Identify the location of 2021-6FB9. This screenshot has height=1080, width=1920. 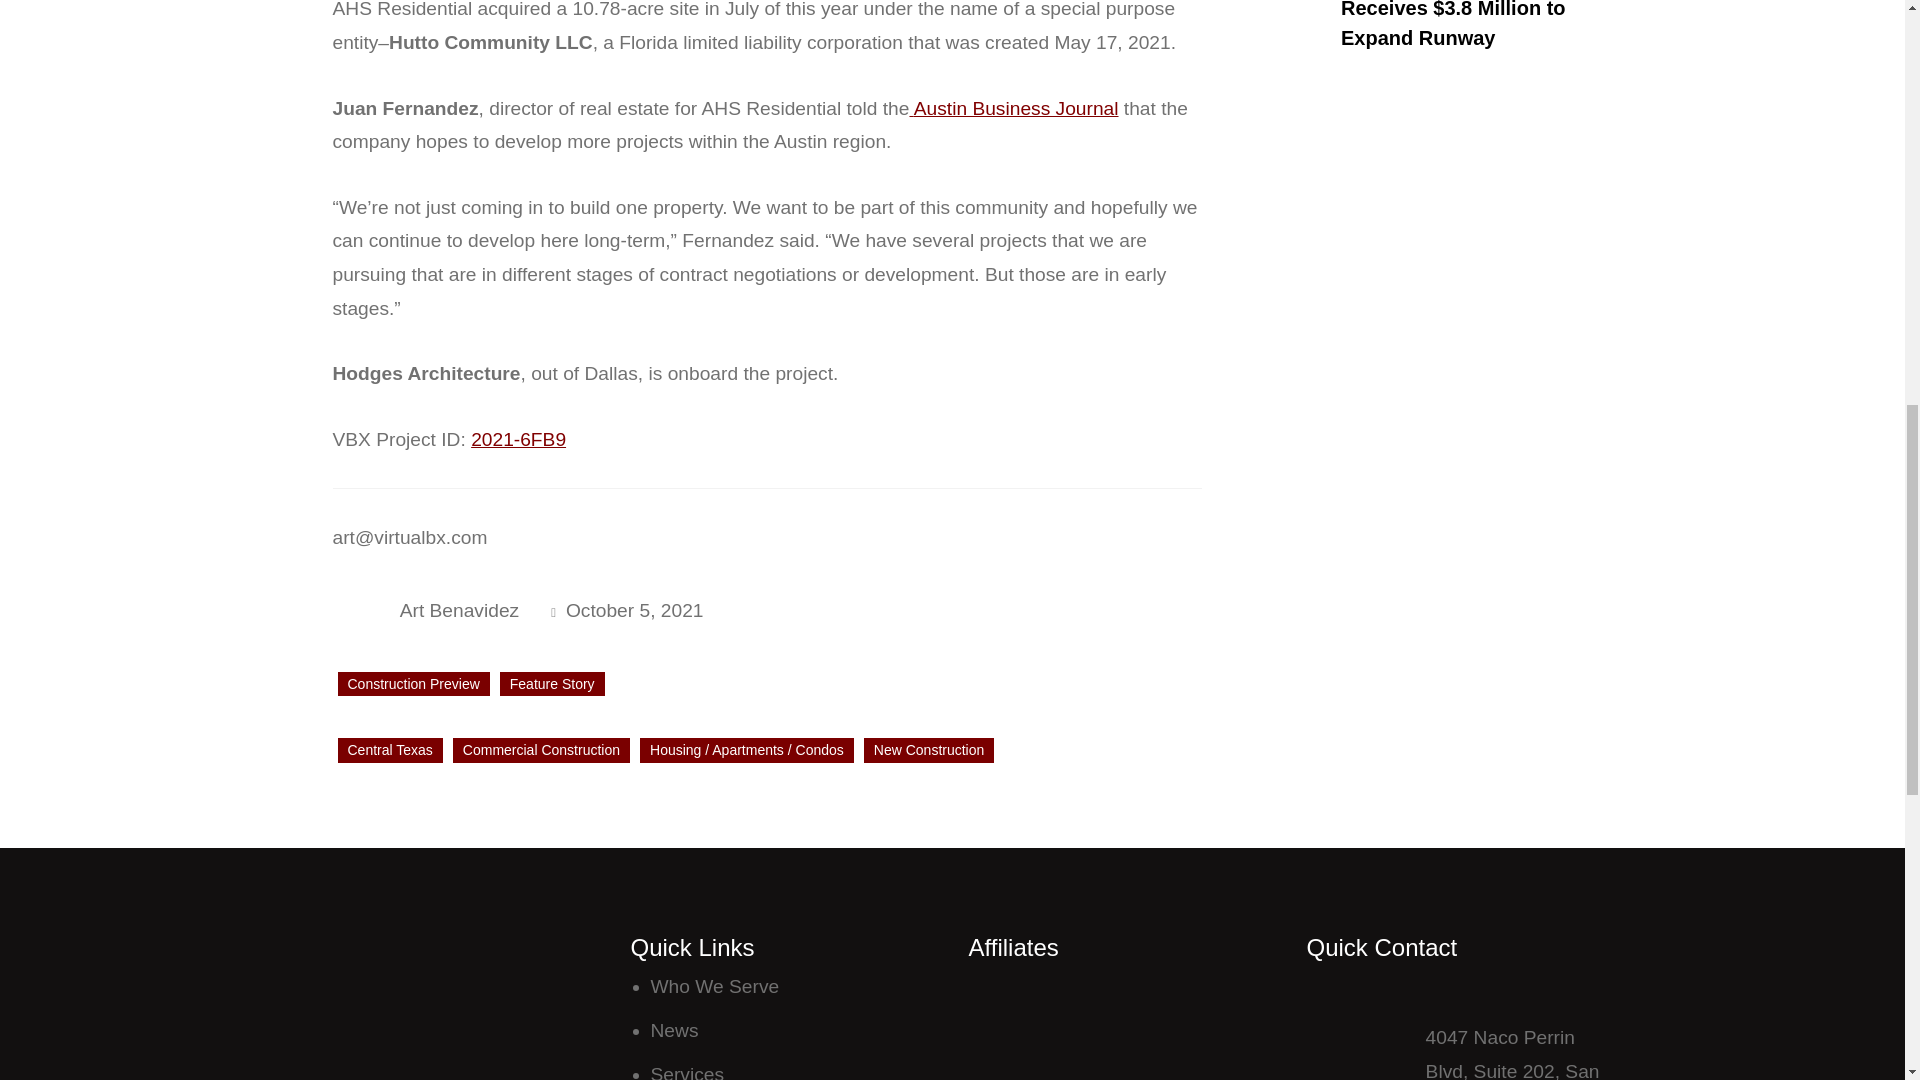
(518, 439).